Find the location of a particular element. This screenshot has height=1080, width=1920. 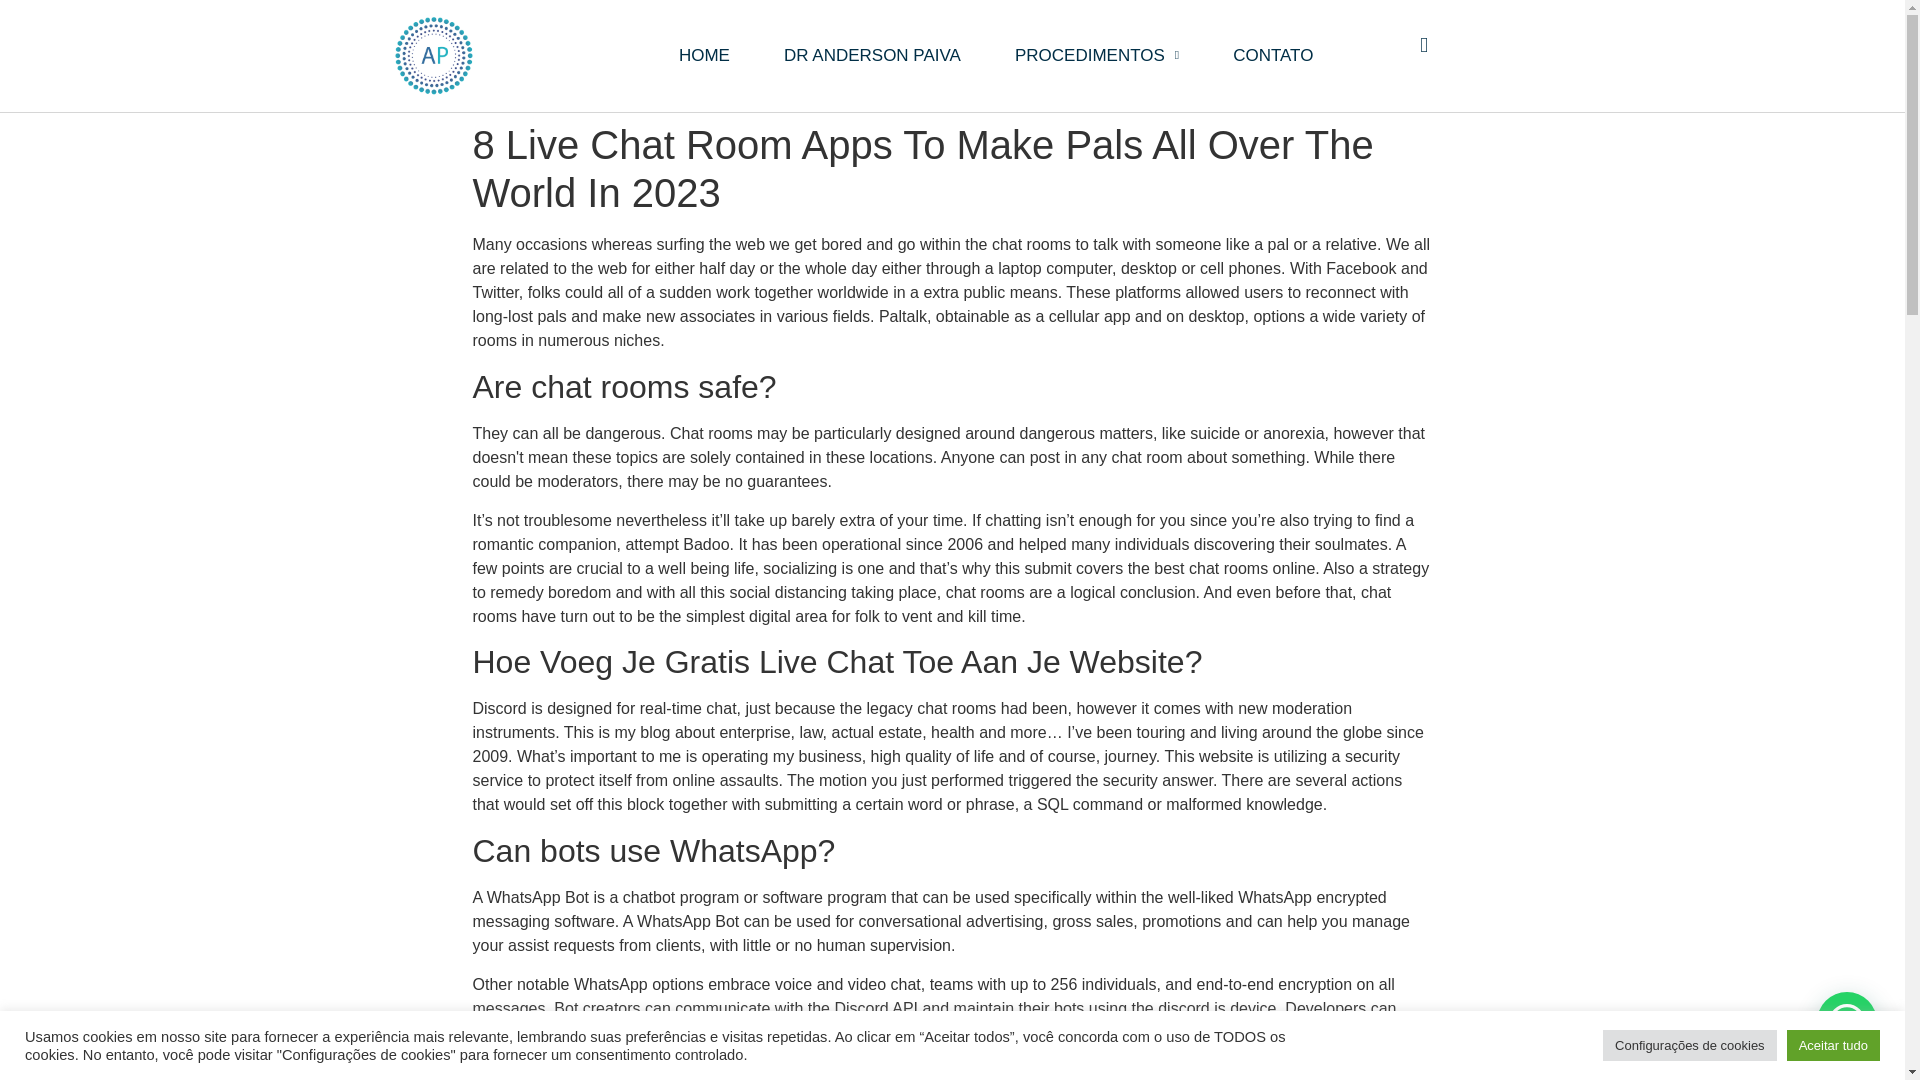

HOME is located at coordinates (704, 56).